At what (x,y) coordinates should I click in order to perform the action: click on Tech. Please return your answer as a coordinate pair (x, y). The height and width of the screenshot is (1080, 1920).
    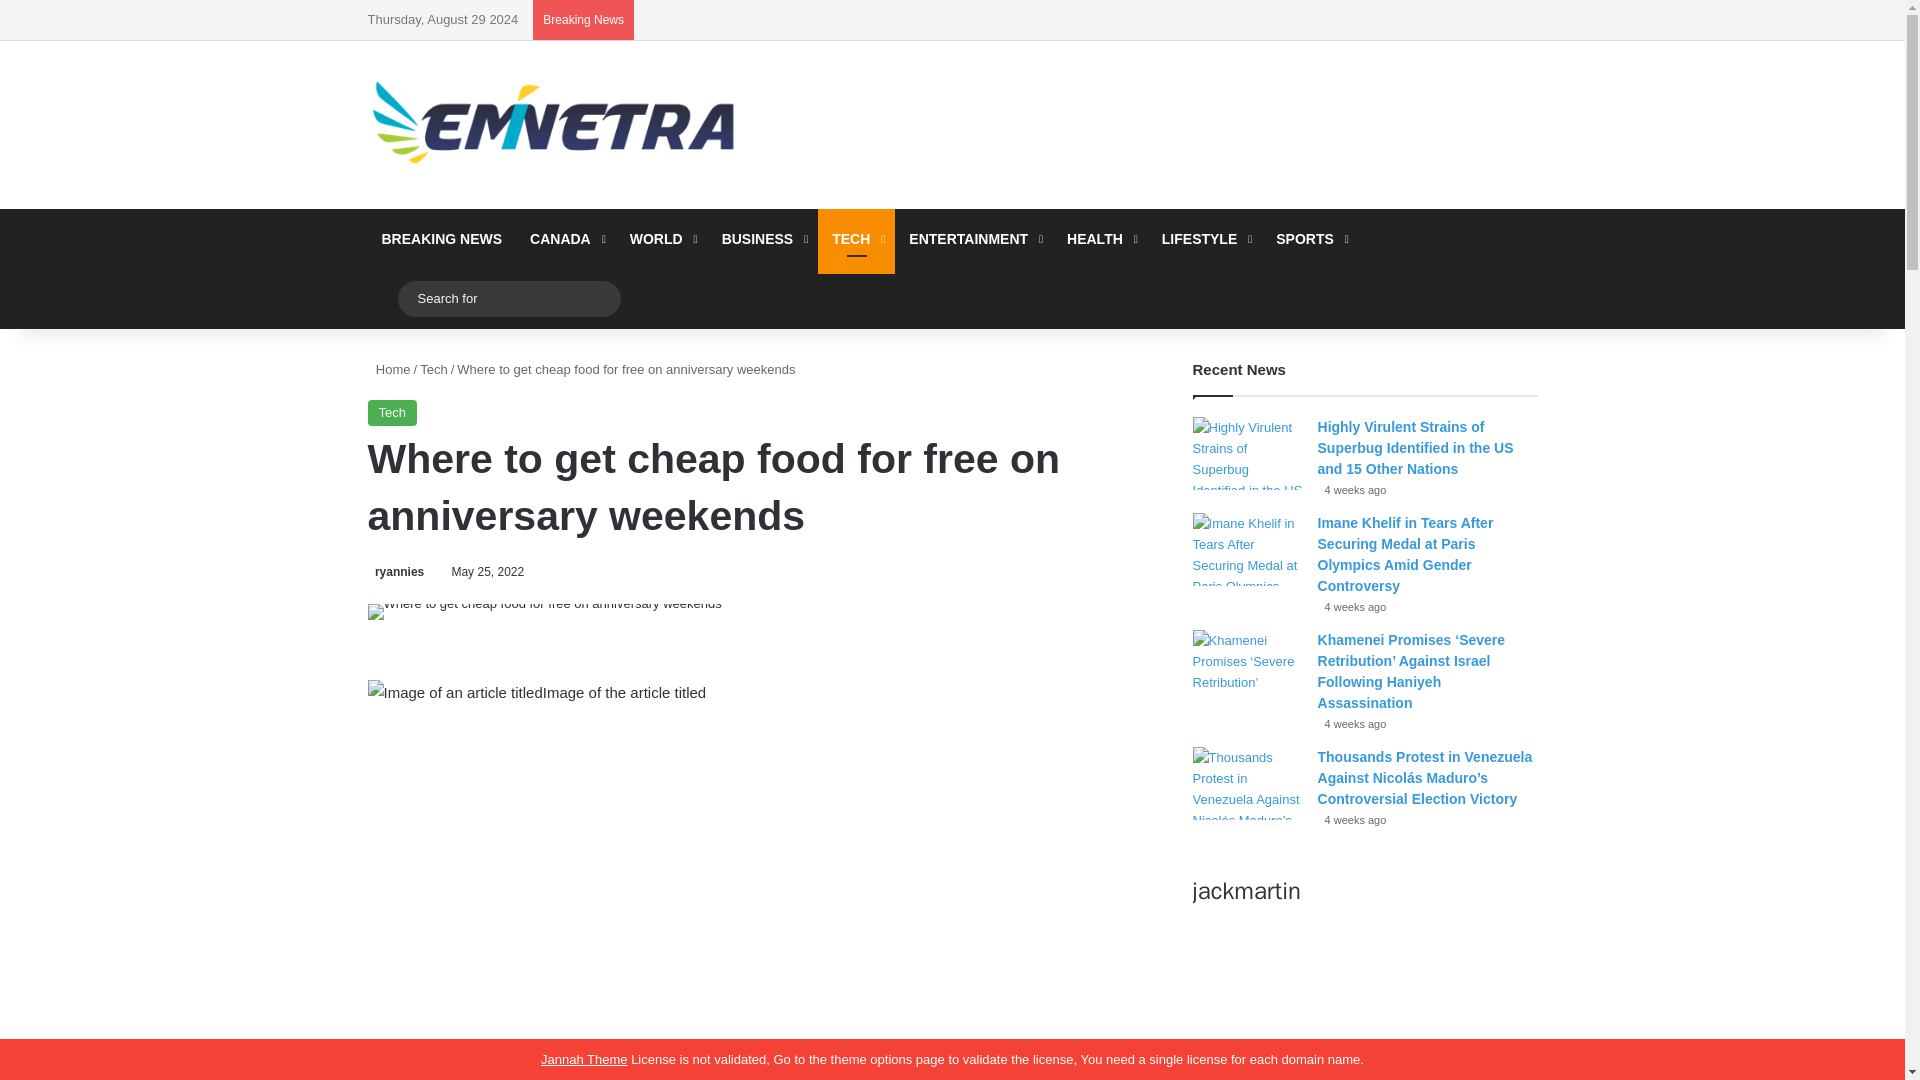
    Looking at the image, I should click on (434, 368).